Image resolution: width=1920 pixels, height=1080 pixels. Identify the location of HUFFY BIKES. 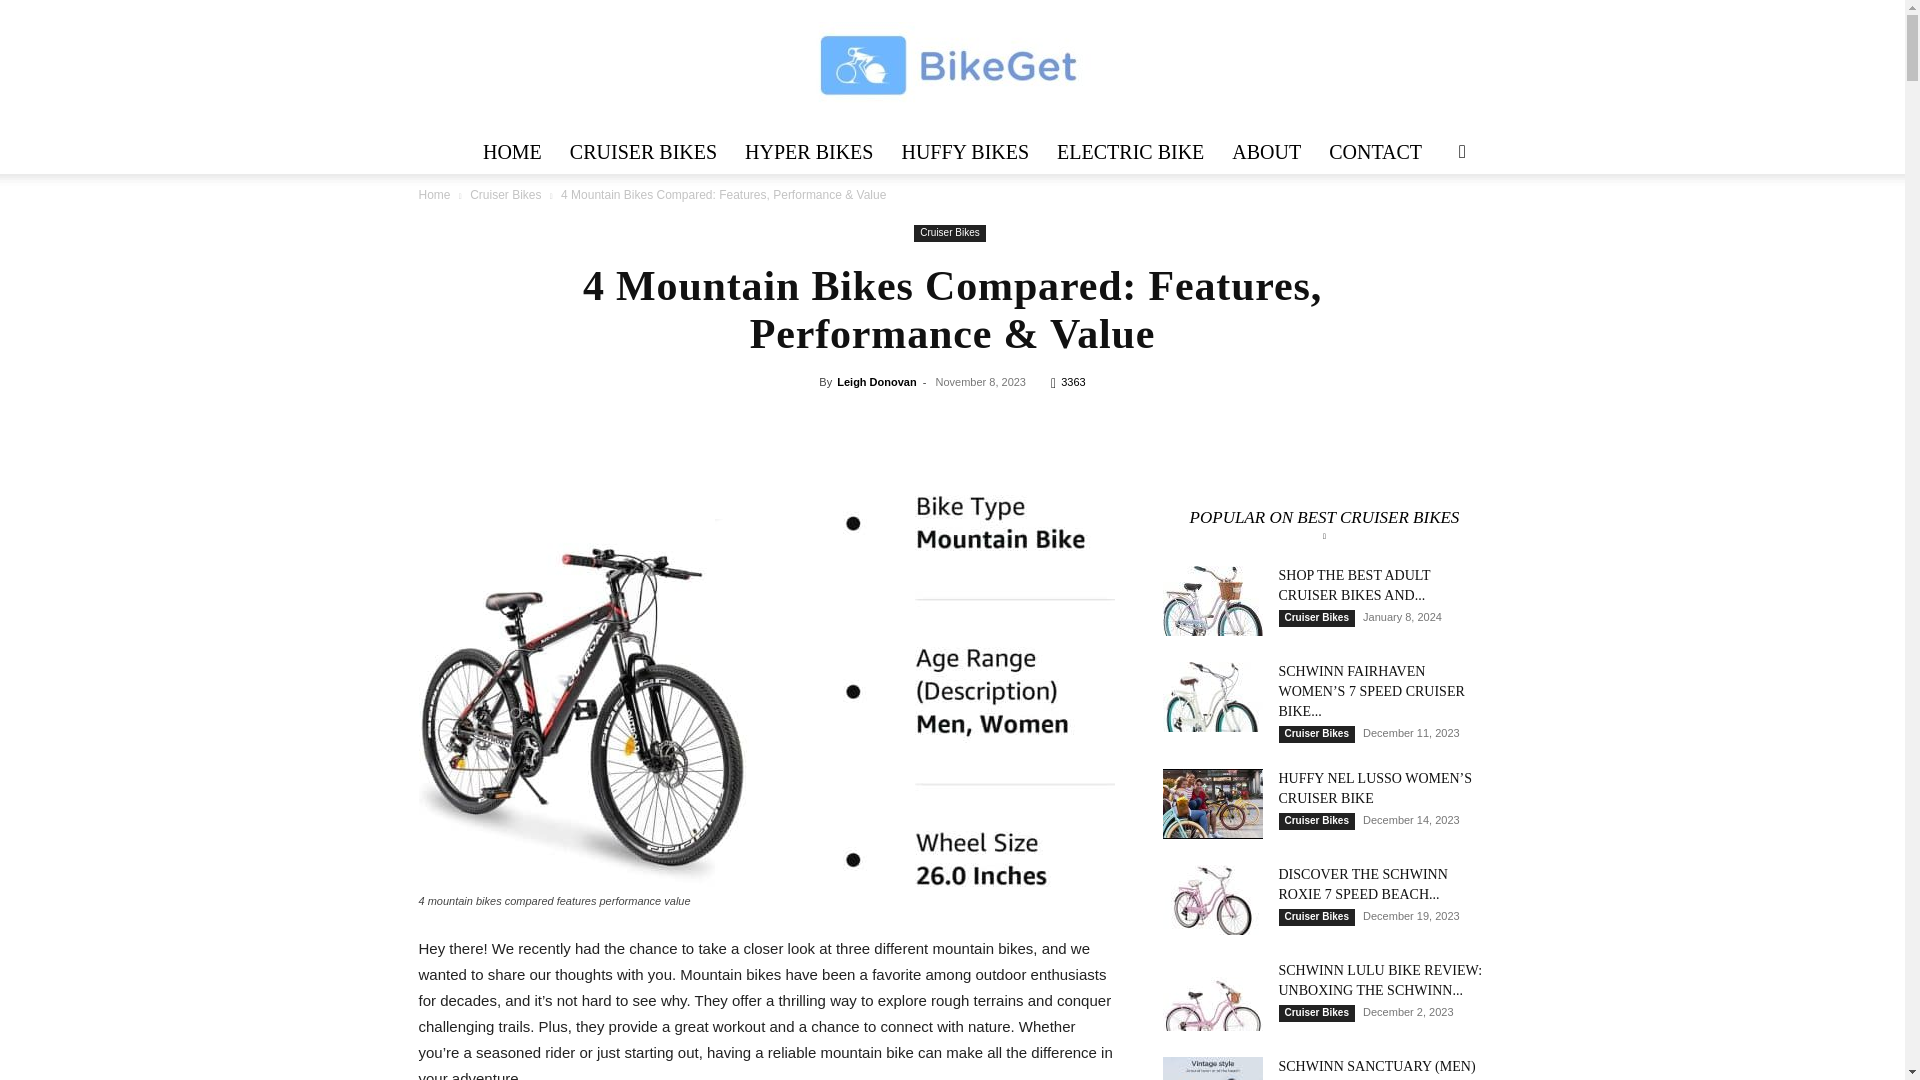
(964, 151).